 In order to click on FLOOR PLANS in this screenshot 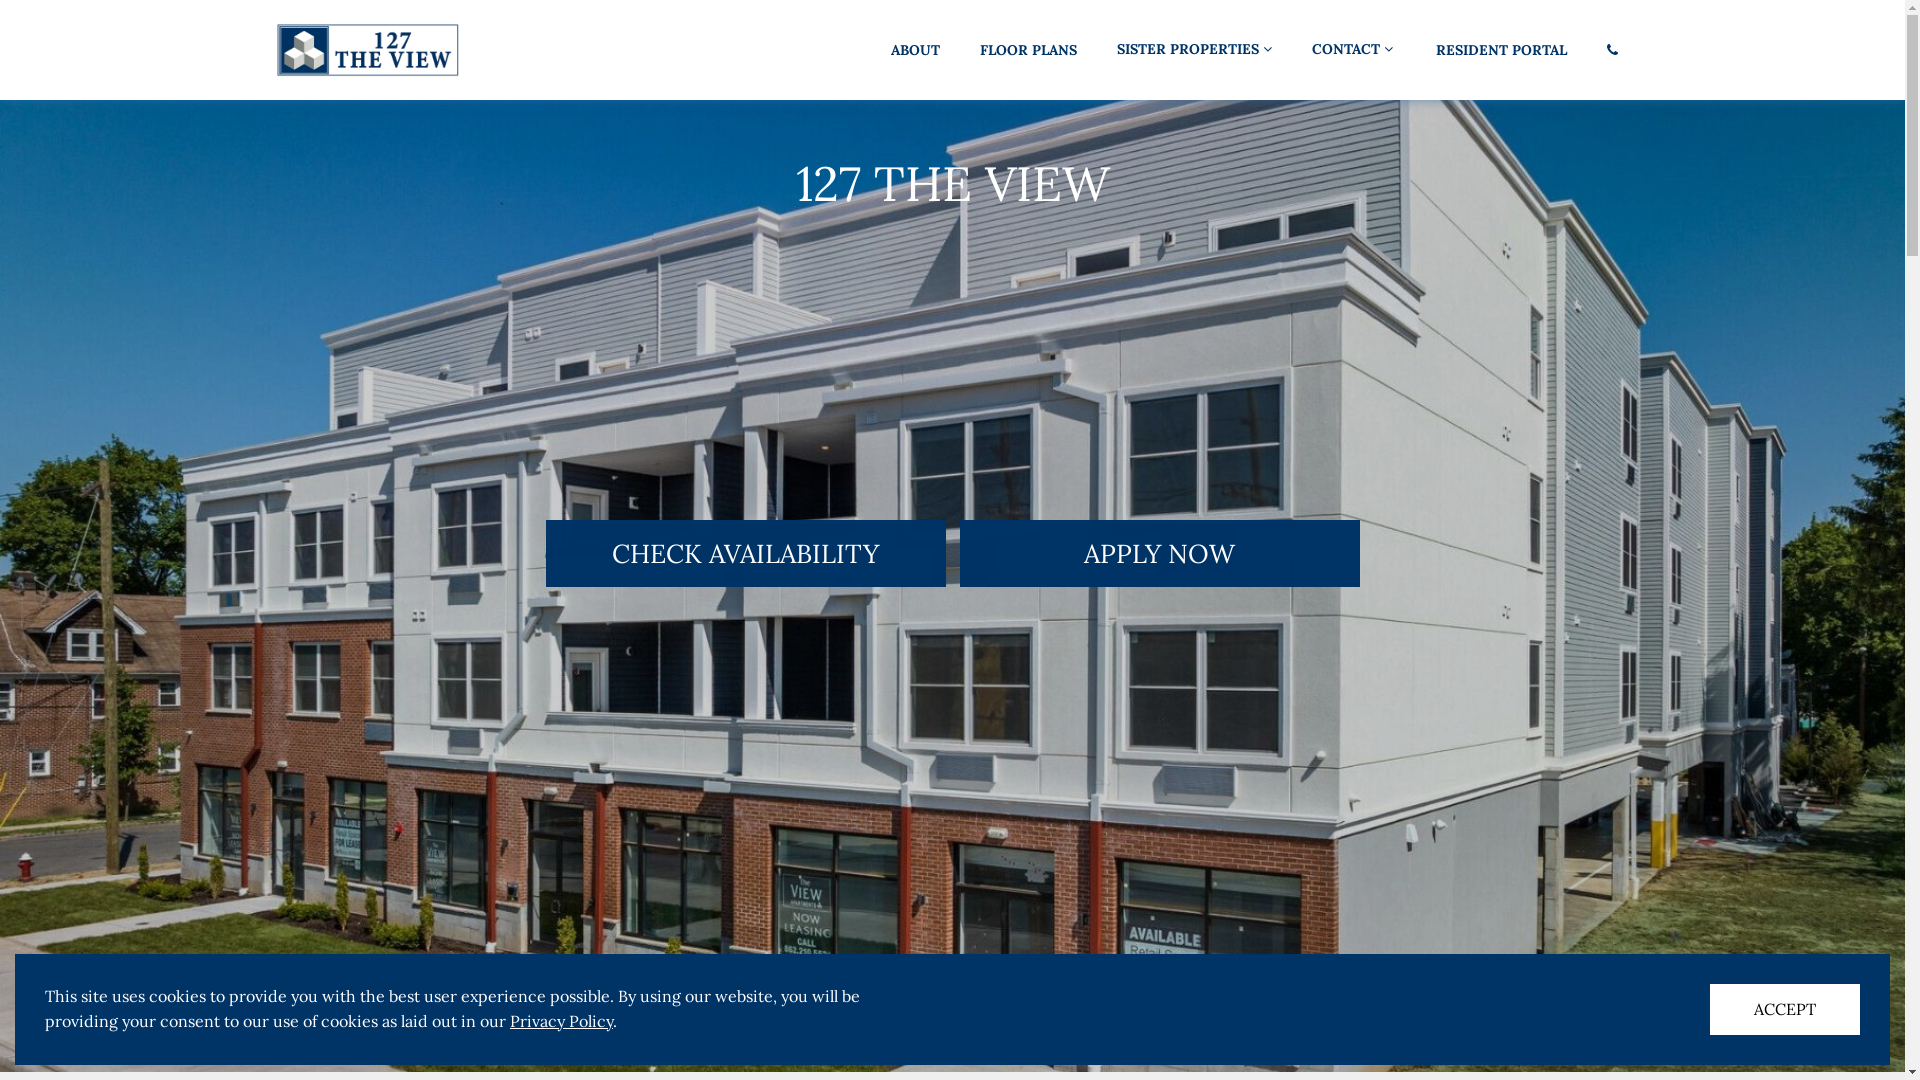, I will do `click(1028, 50)`.